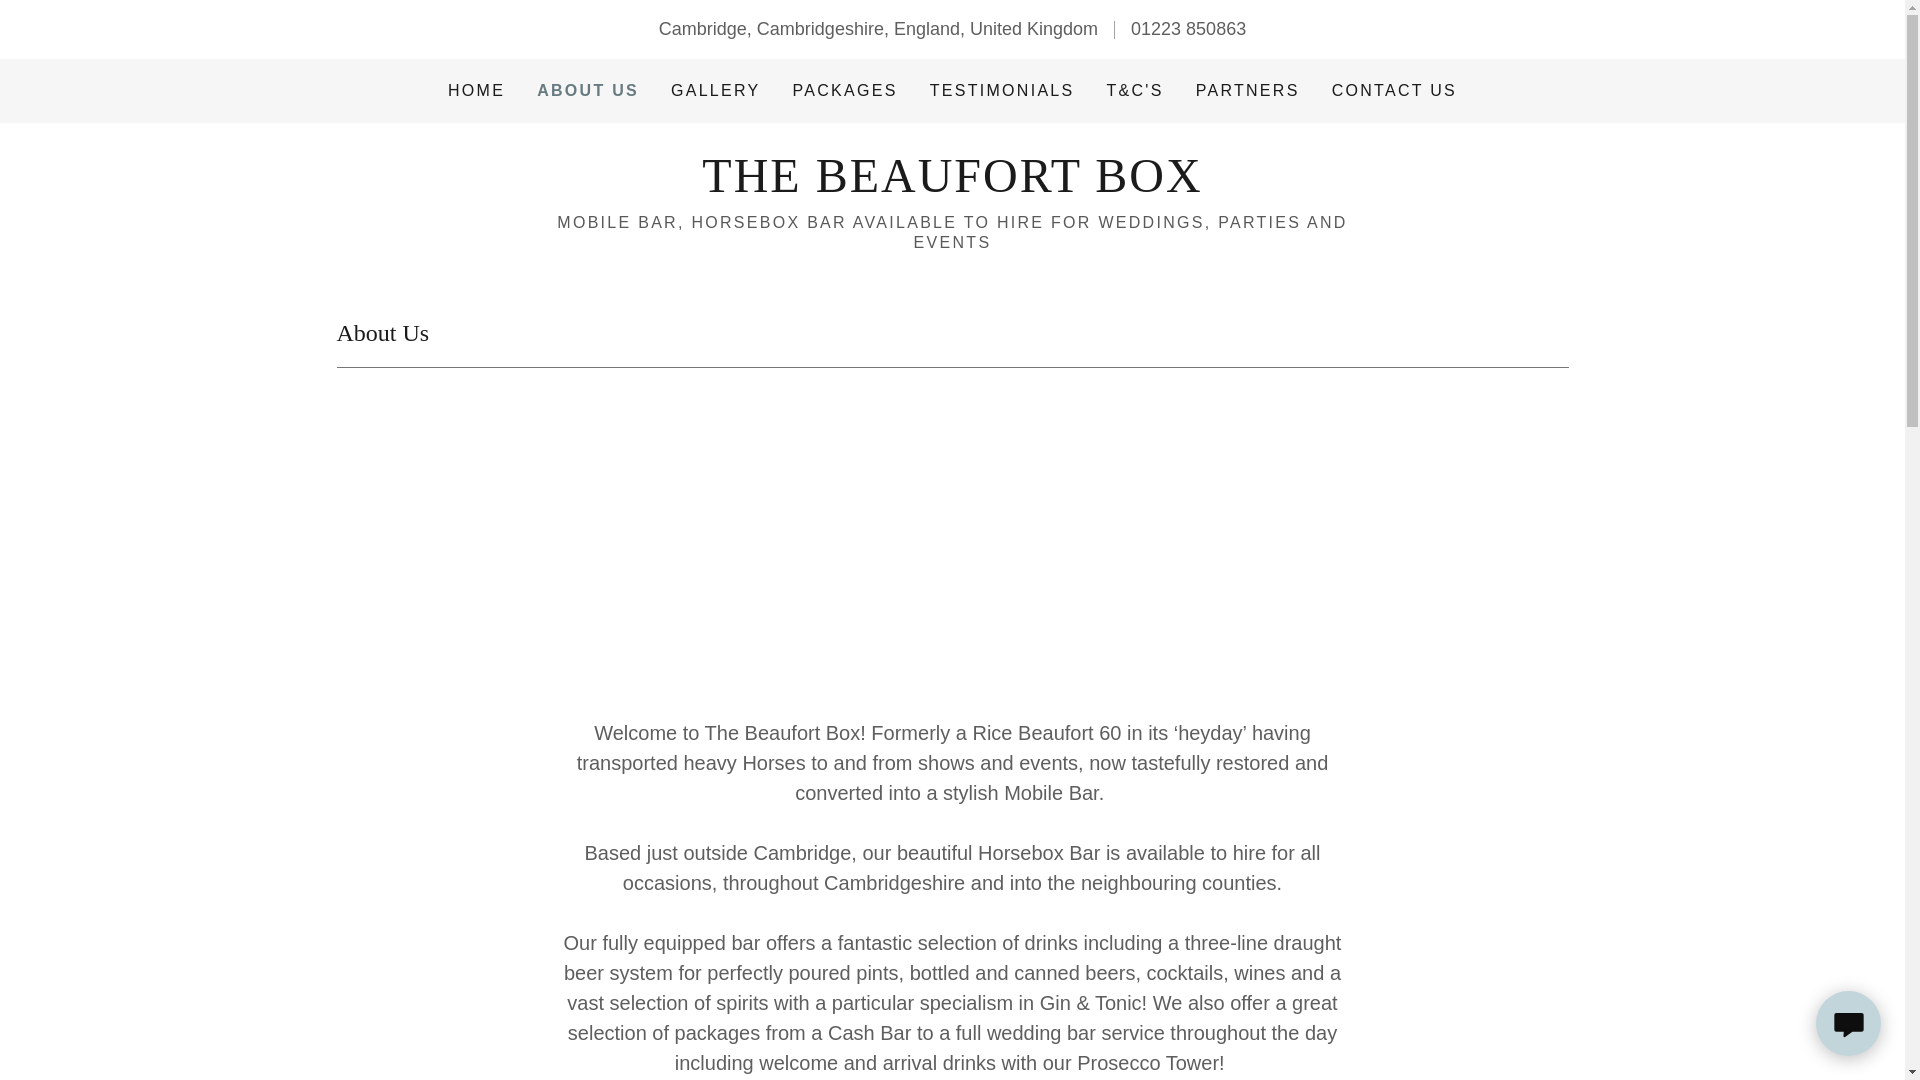  I want to click on ABOUT US, so click(588, 90).